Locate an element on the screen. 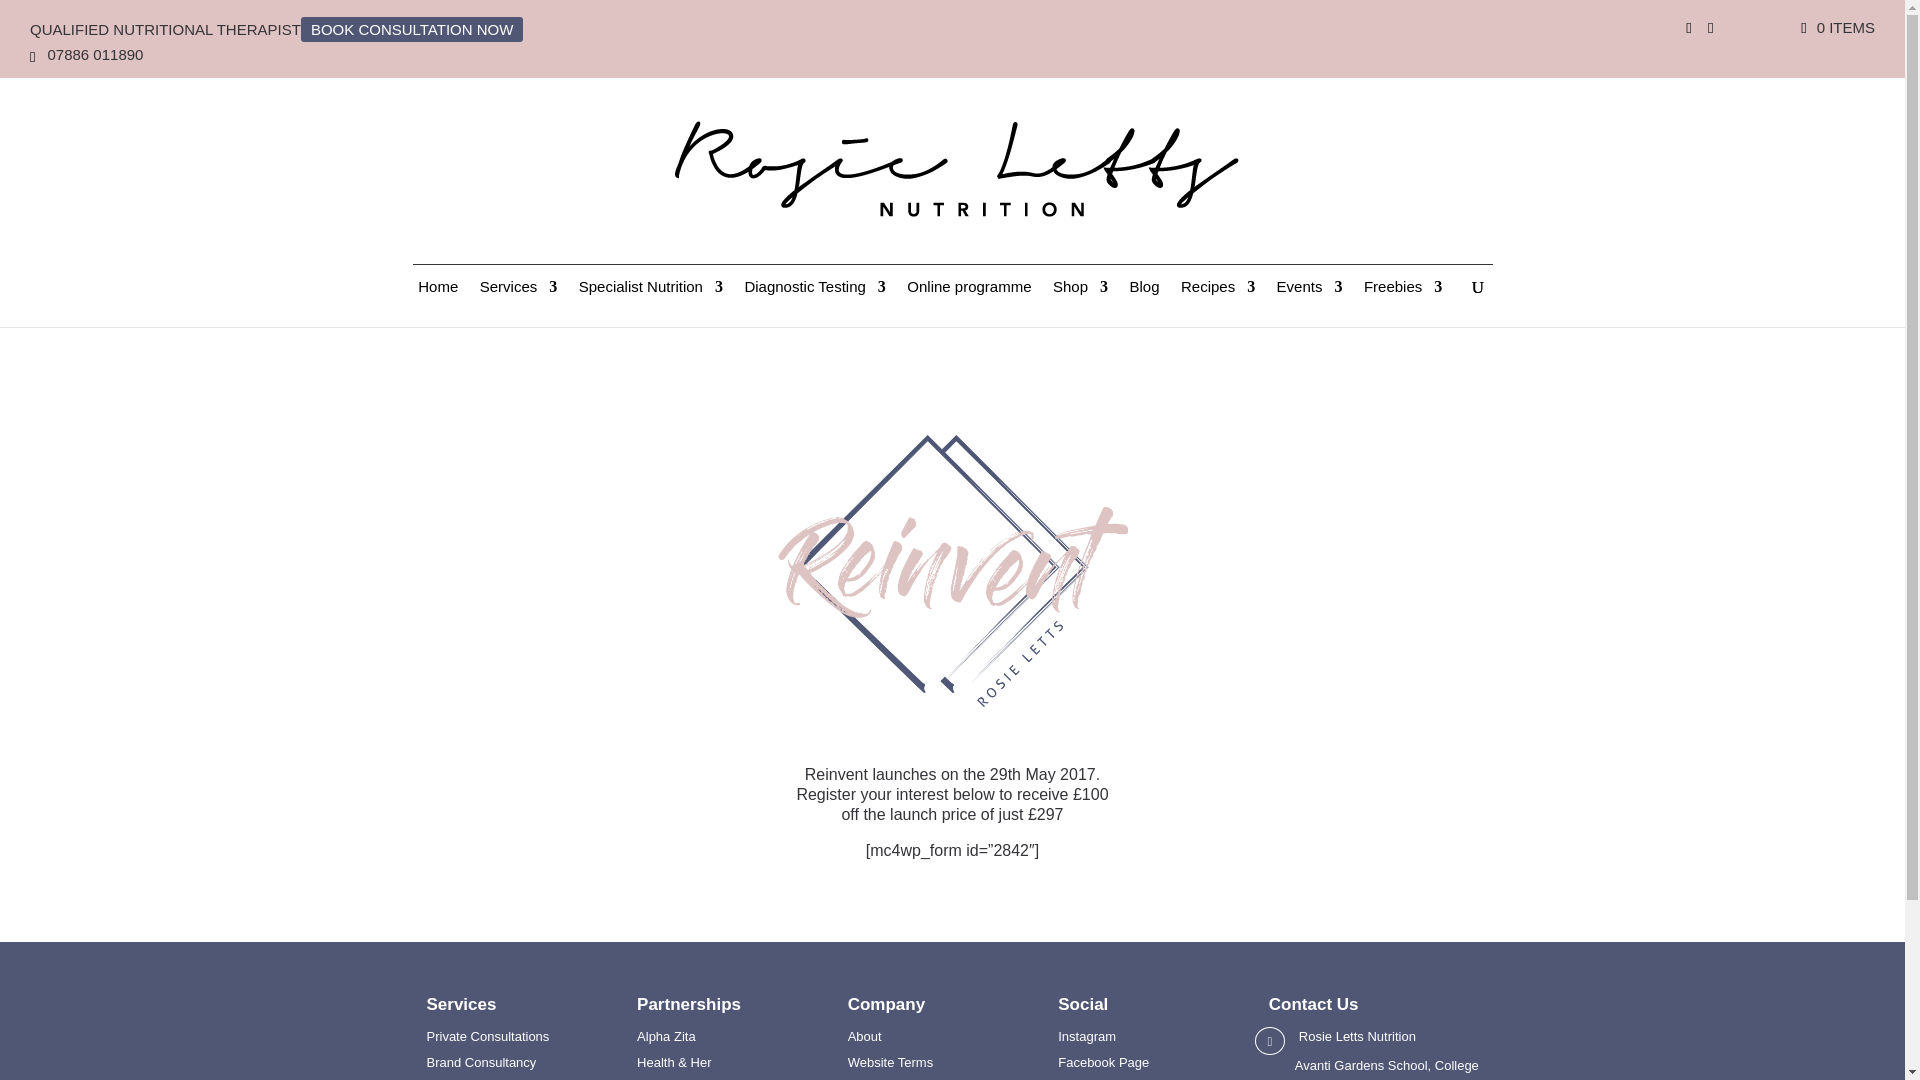 This screenshot has width=1920, height=1080. Specialist Nutrition is located at coordinates (651, 303).